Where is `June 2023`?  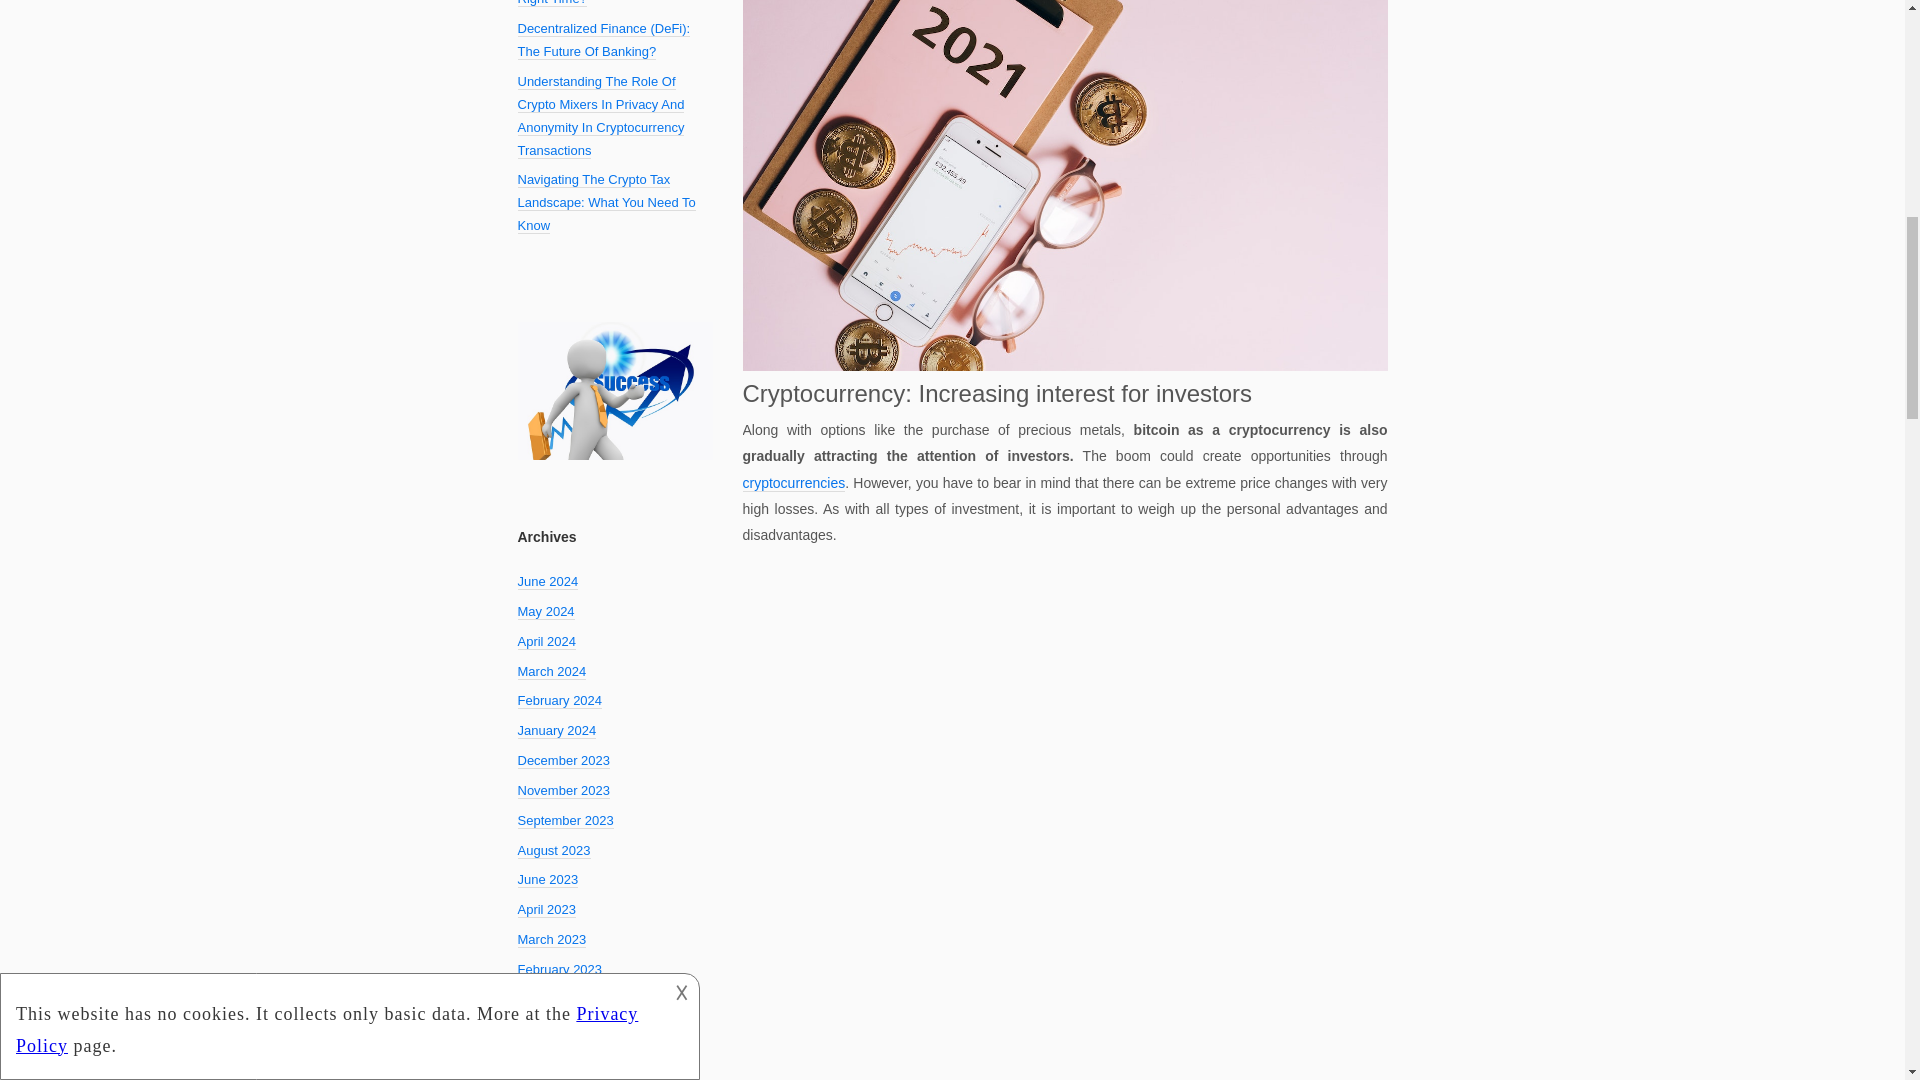 June 2023 is located at coordinates (548, 879).